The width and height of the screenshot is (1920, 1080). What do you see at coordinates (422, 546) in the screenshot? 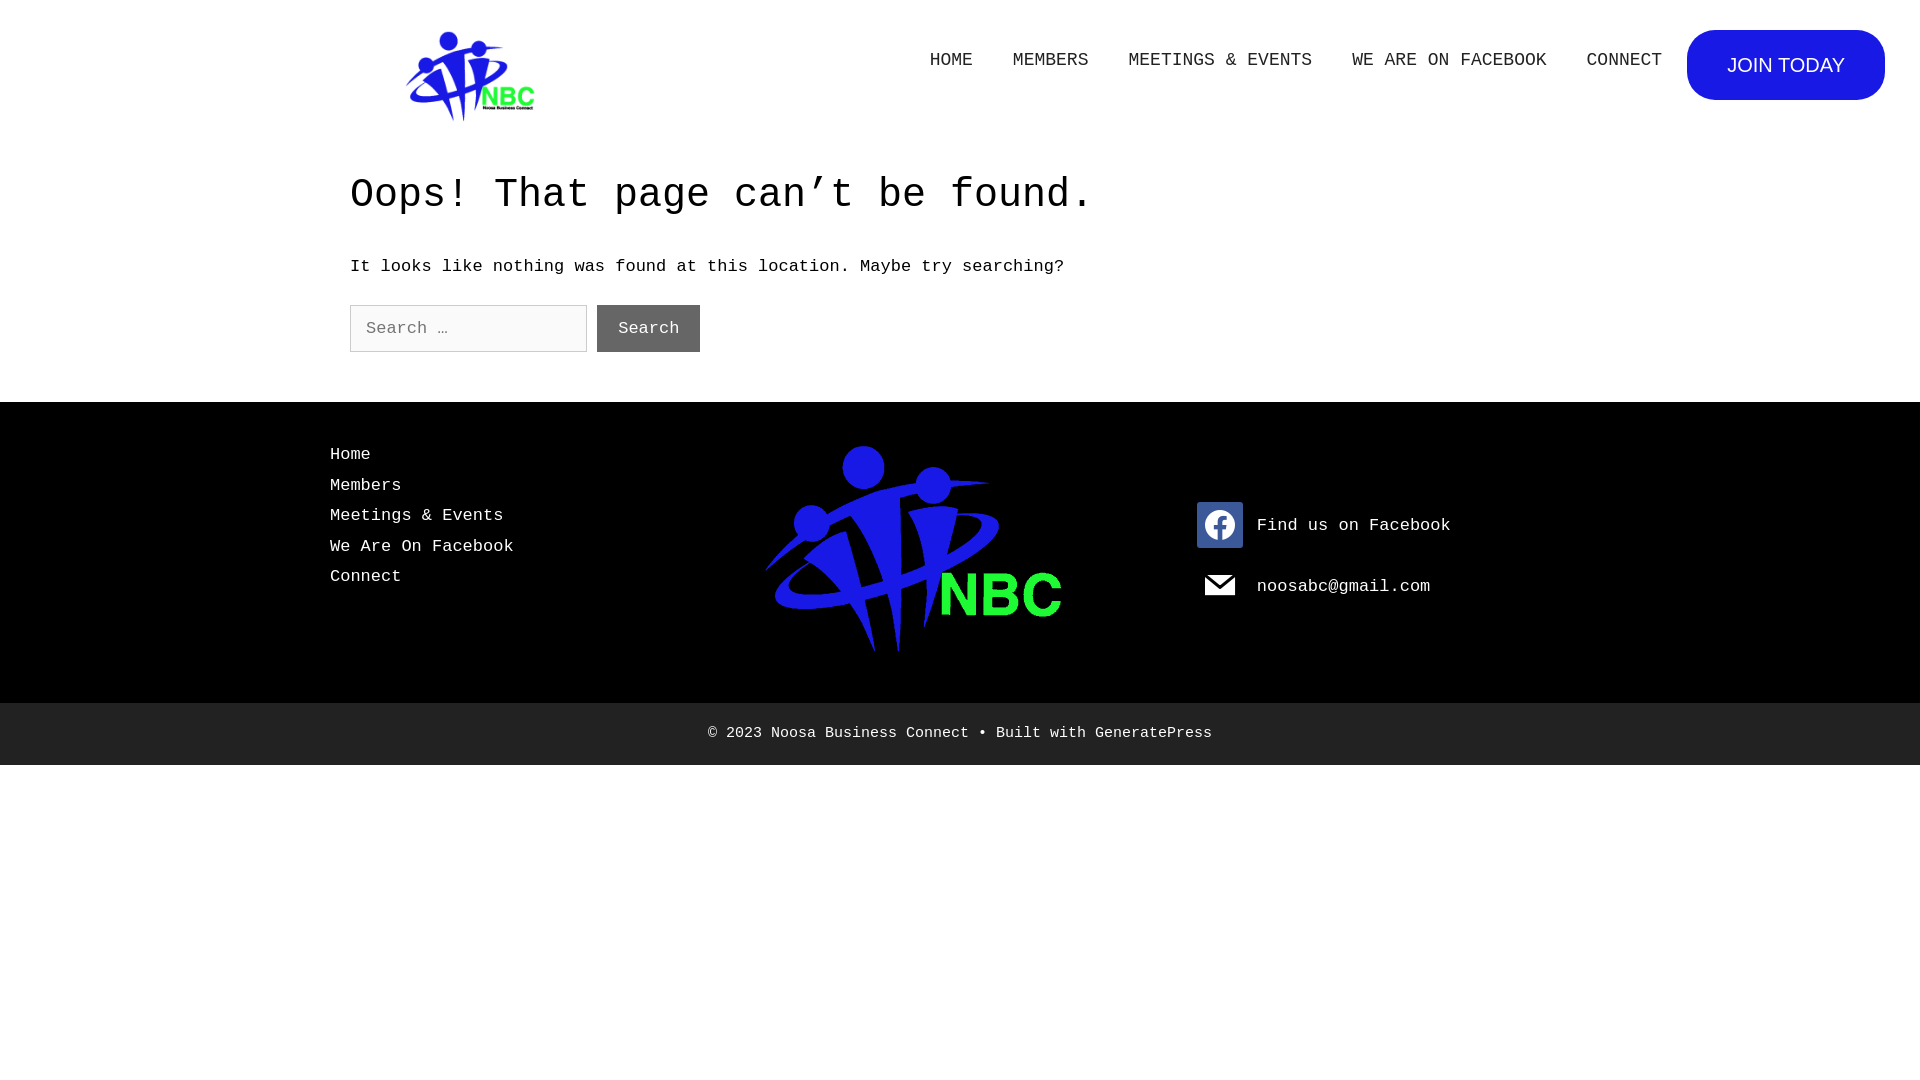
I see `We Are On Facebook` at bounding box center [422, 546].